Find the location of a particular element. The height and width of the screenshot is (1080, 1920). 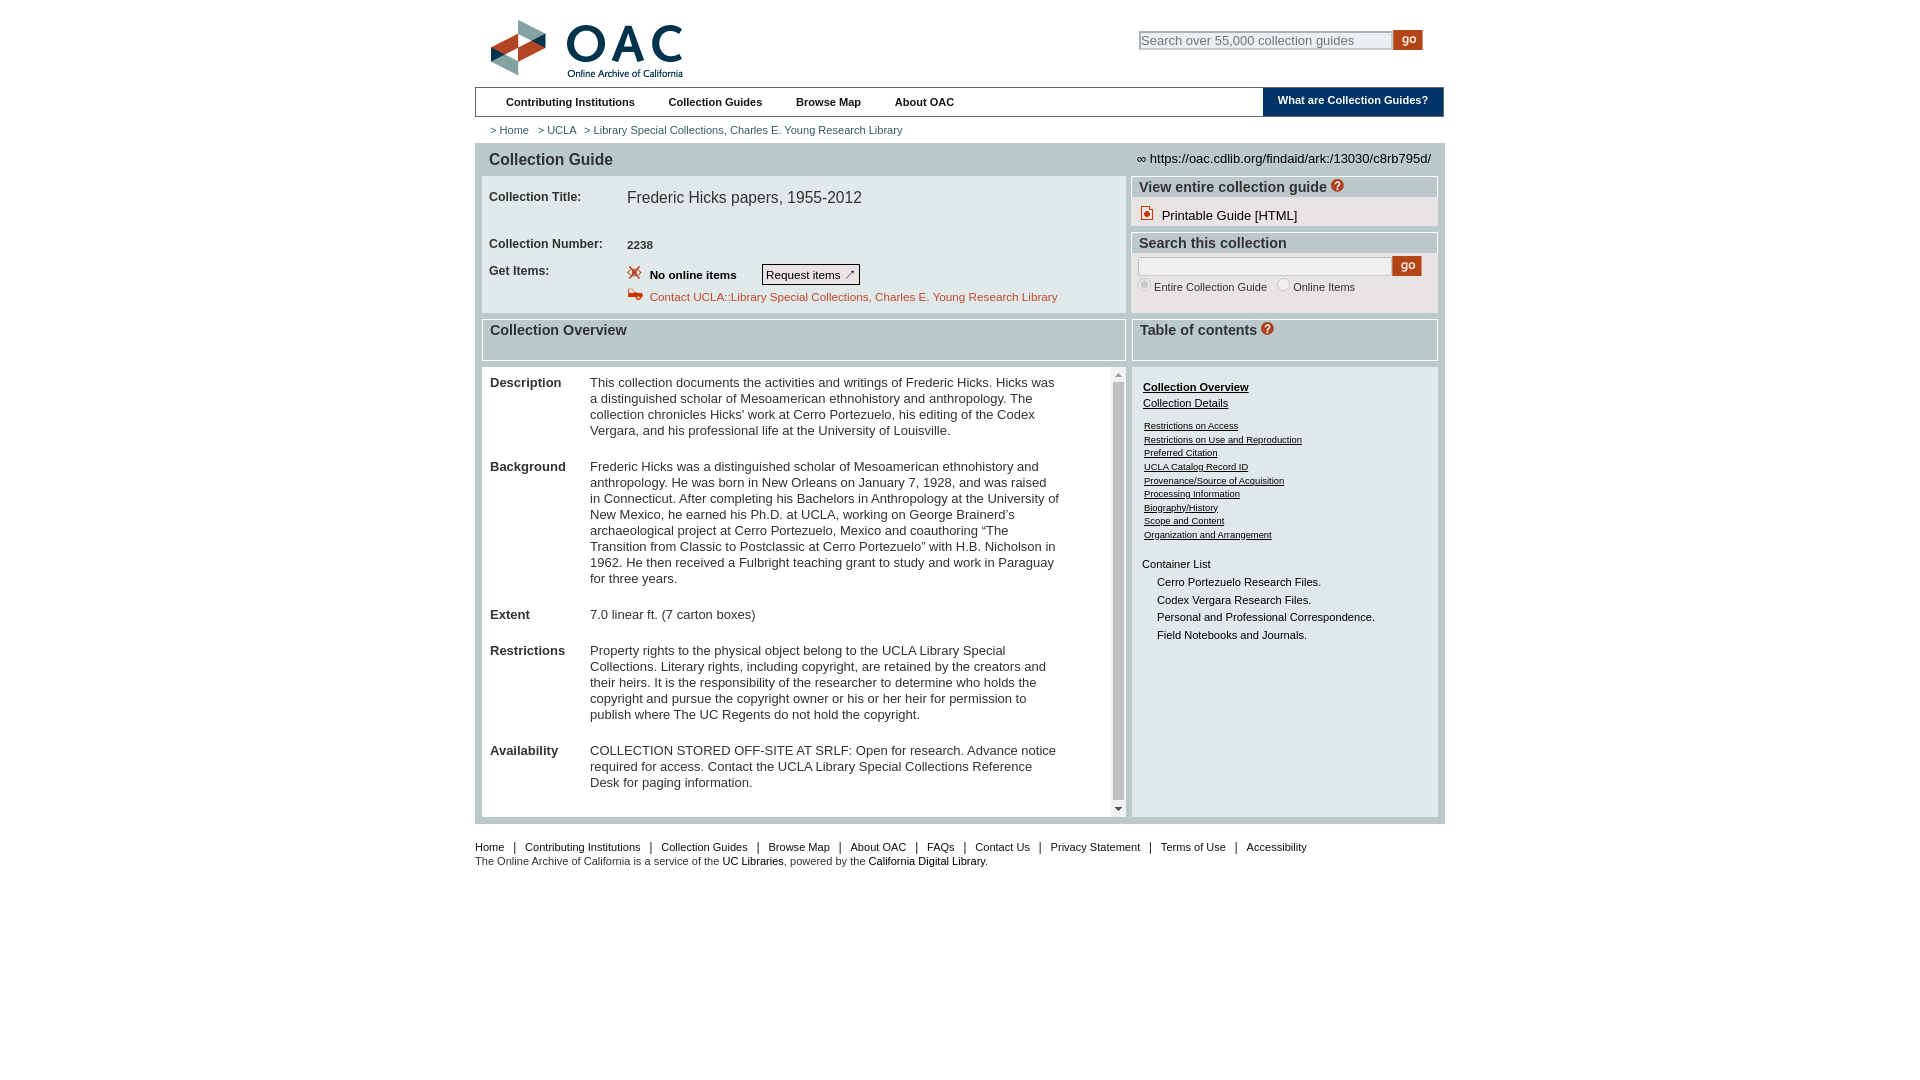

Contributing Institutions is located at coordinates (570, 102).